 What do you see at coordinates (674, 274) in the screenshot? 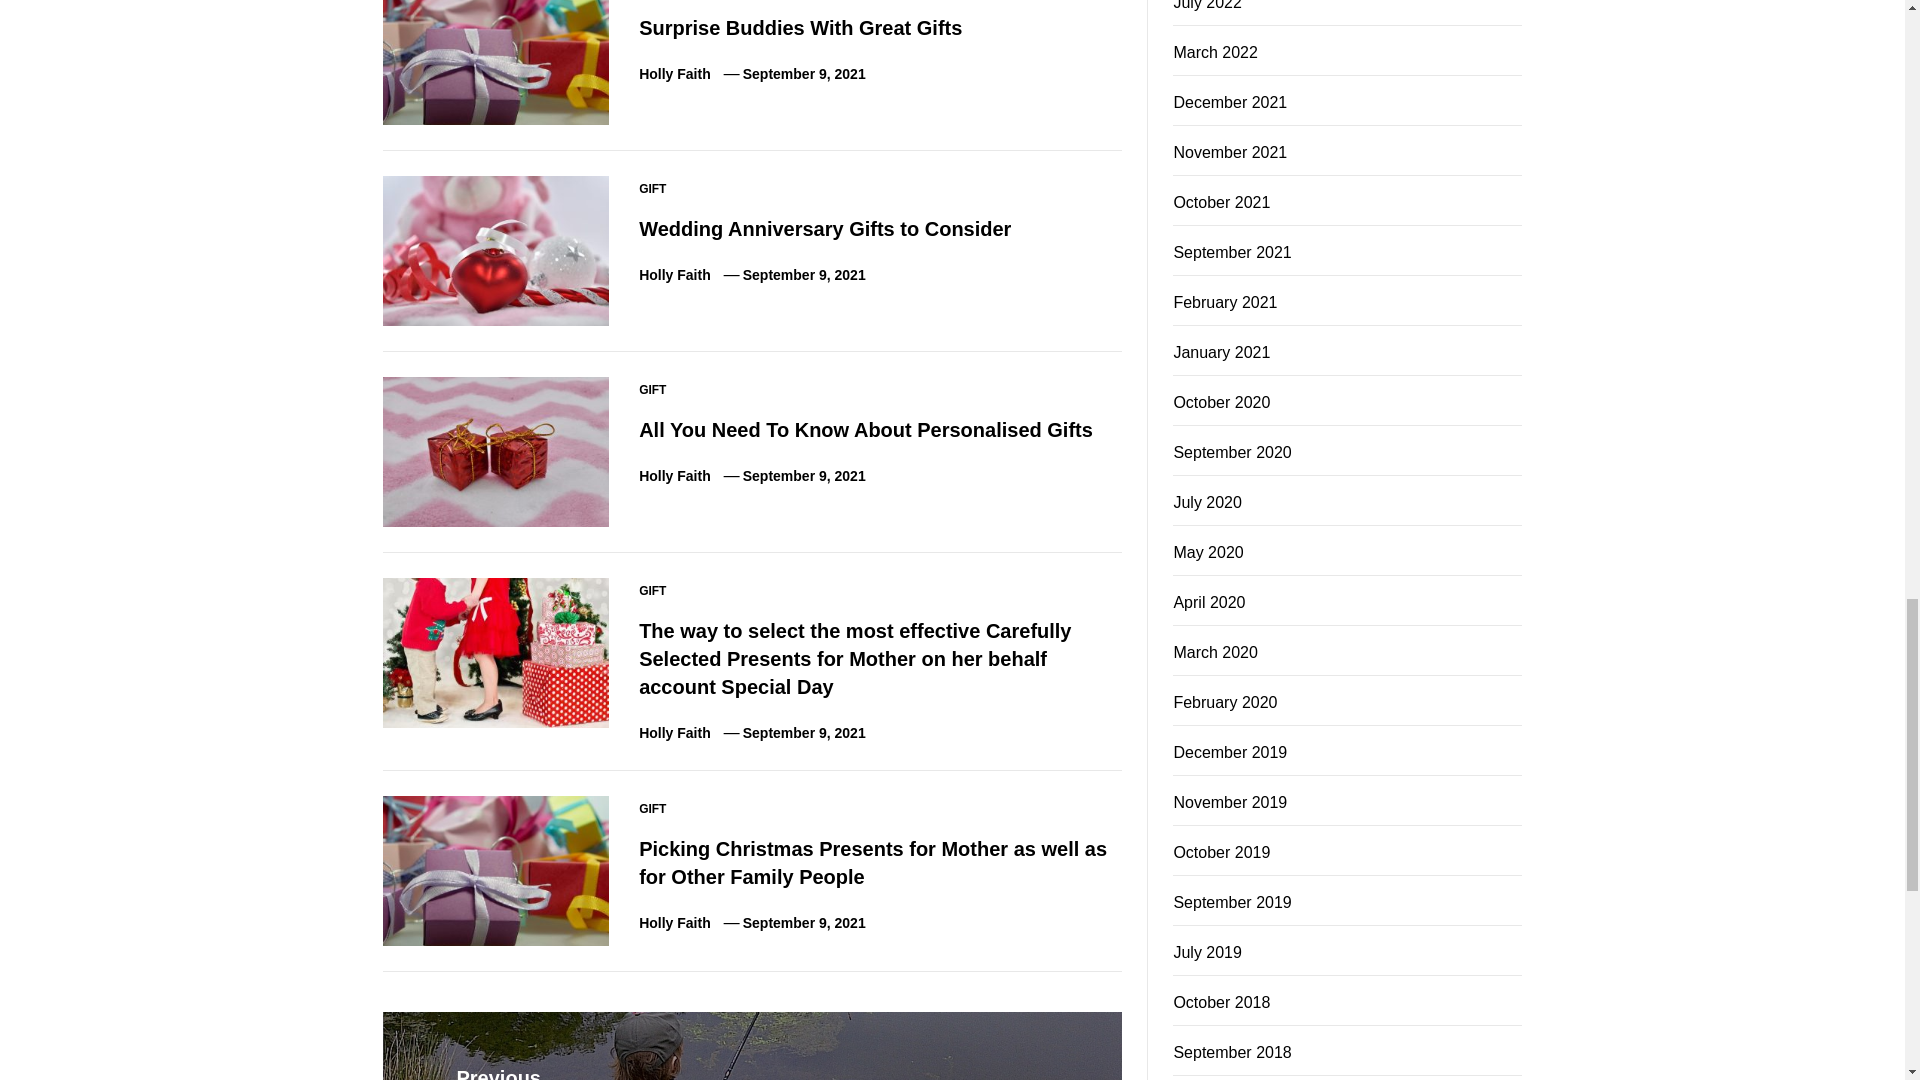
I see `Holly Faith` at bounding box center [674, 274].